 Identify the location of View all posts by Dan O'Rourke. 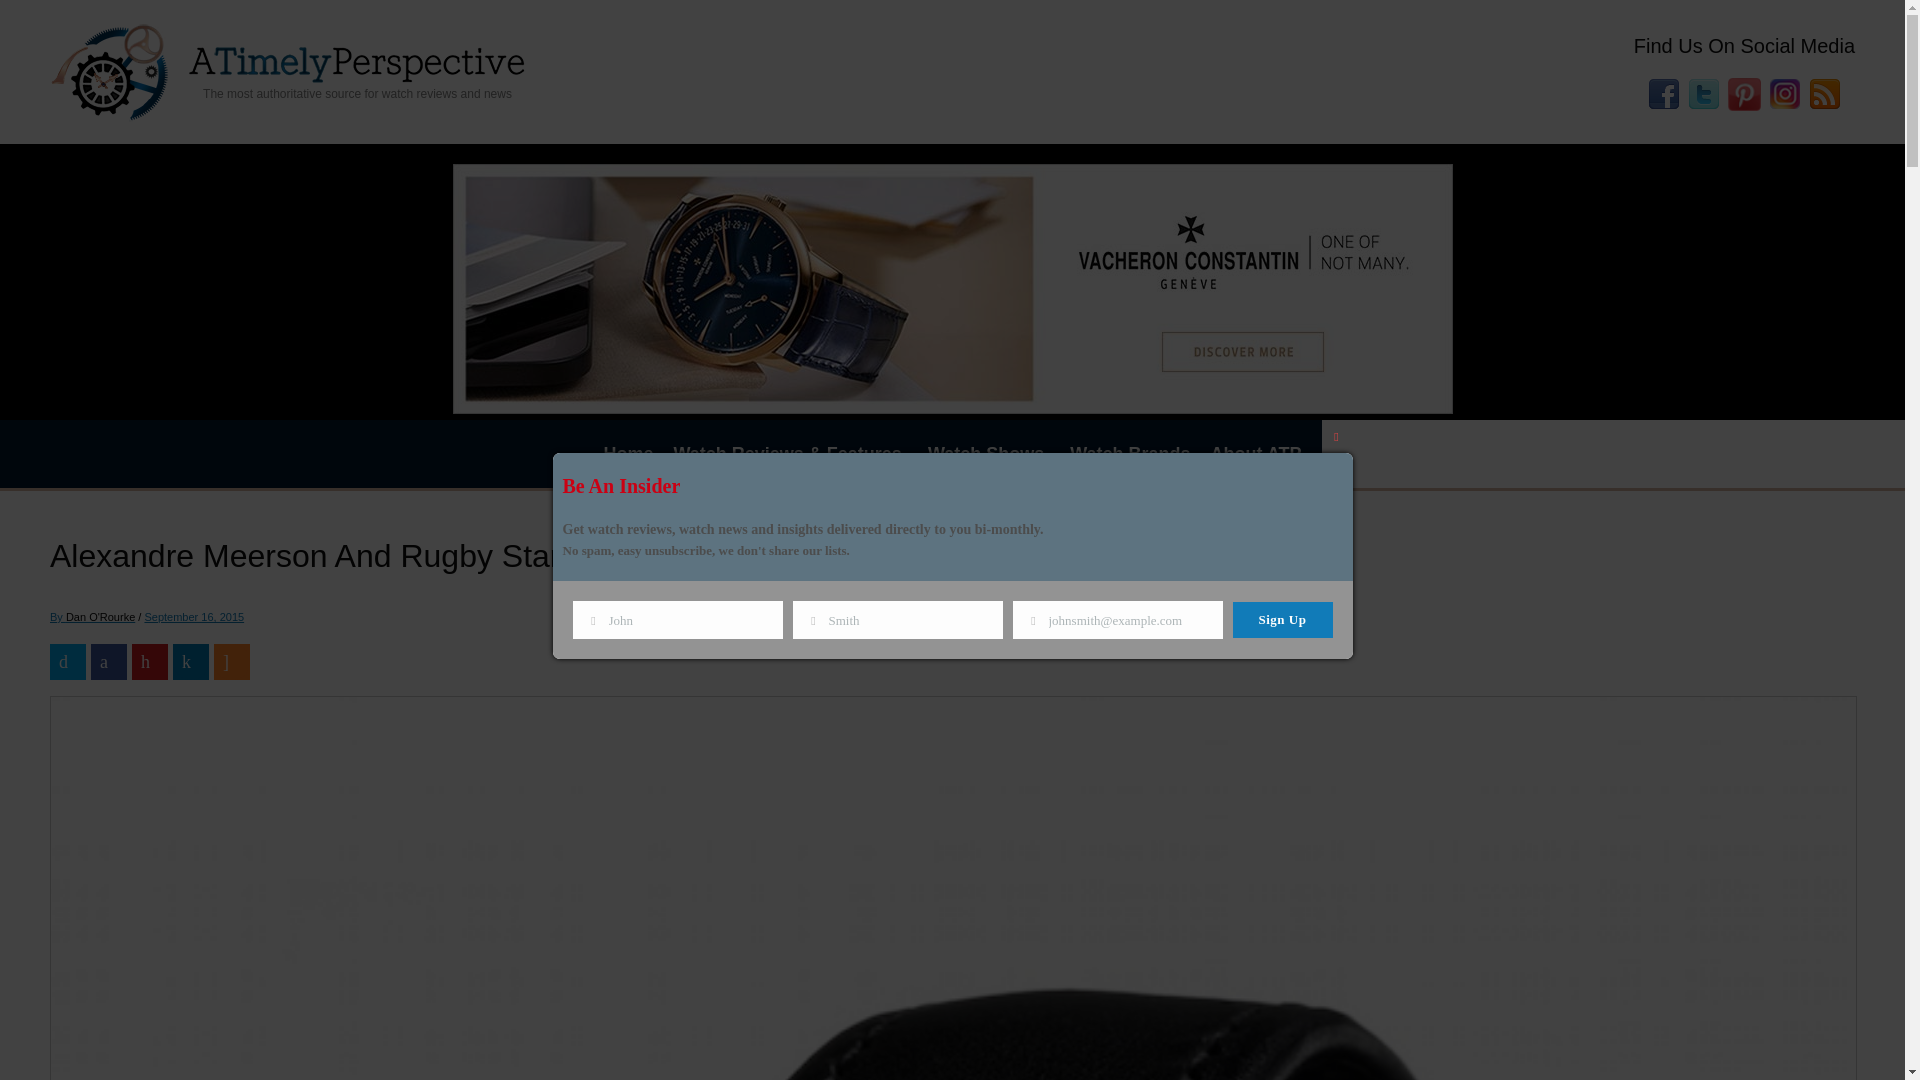
(92, 617).